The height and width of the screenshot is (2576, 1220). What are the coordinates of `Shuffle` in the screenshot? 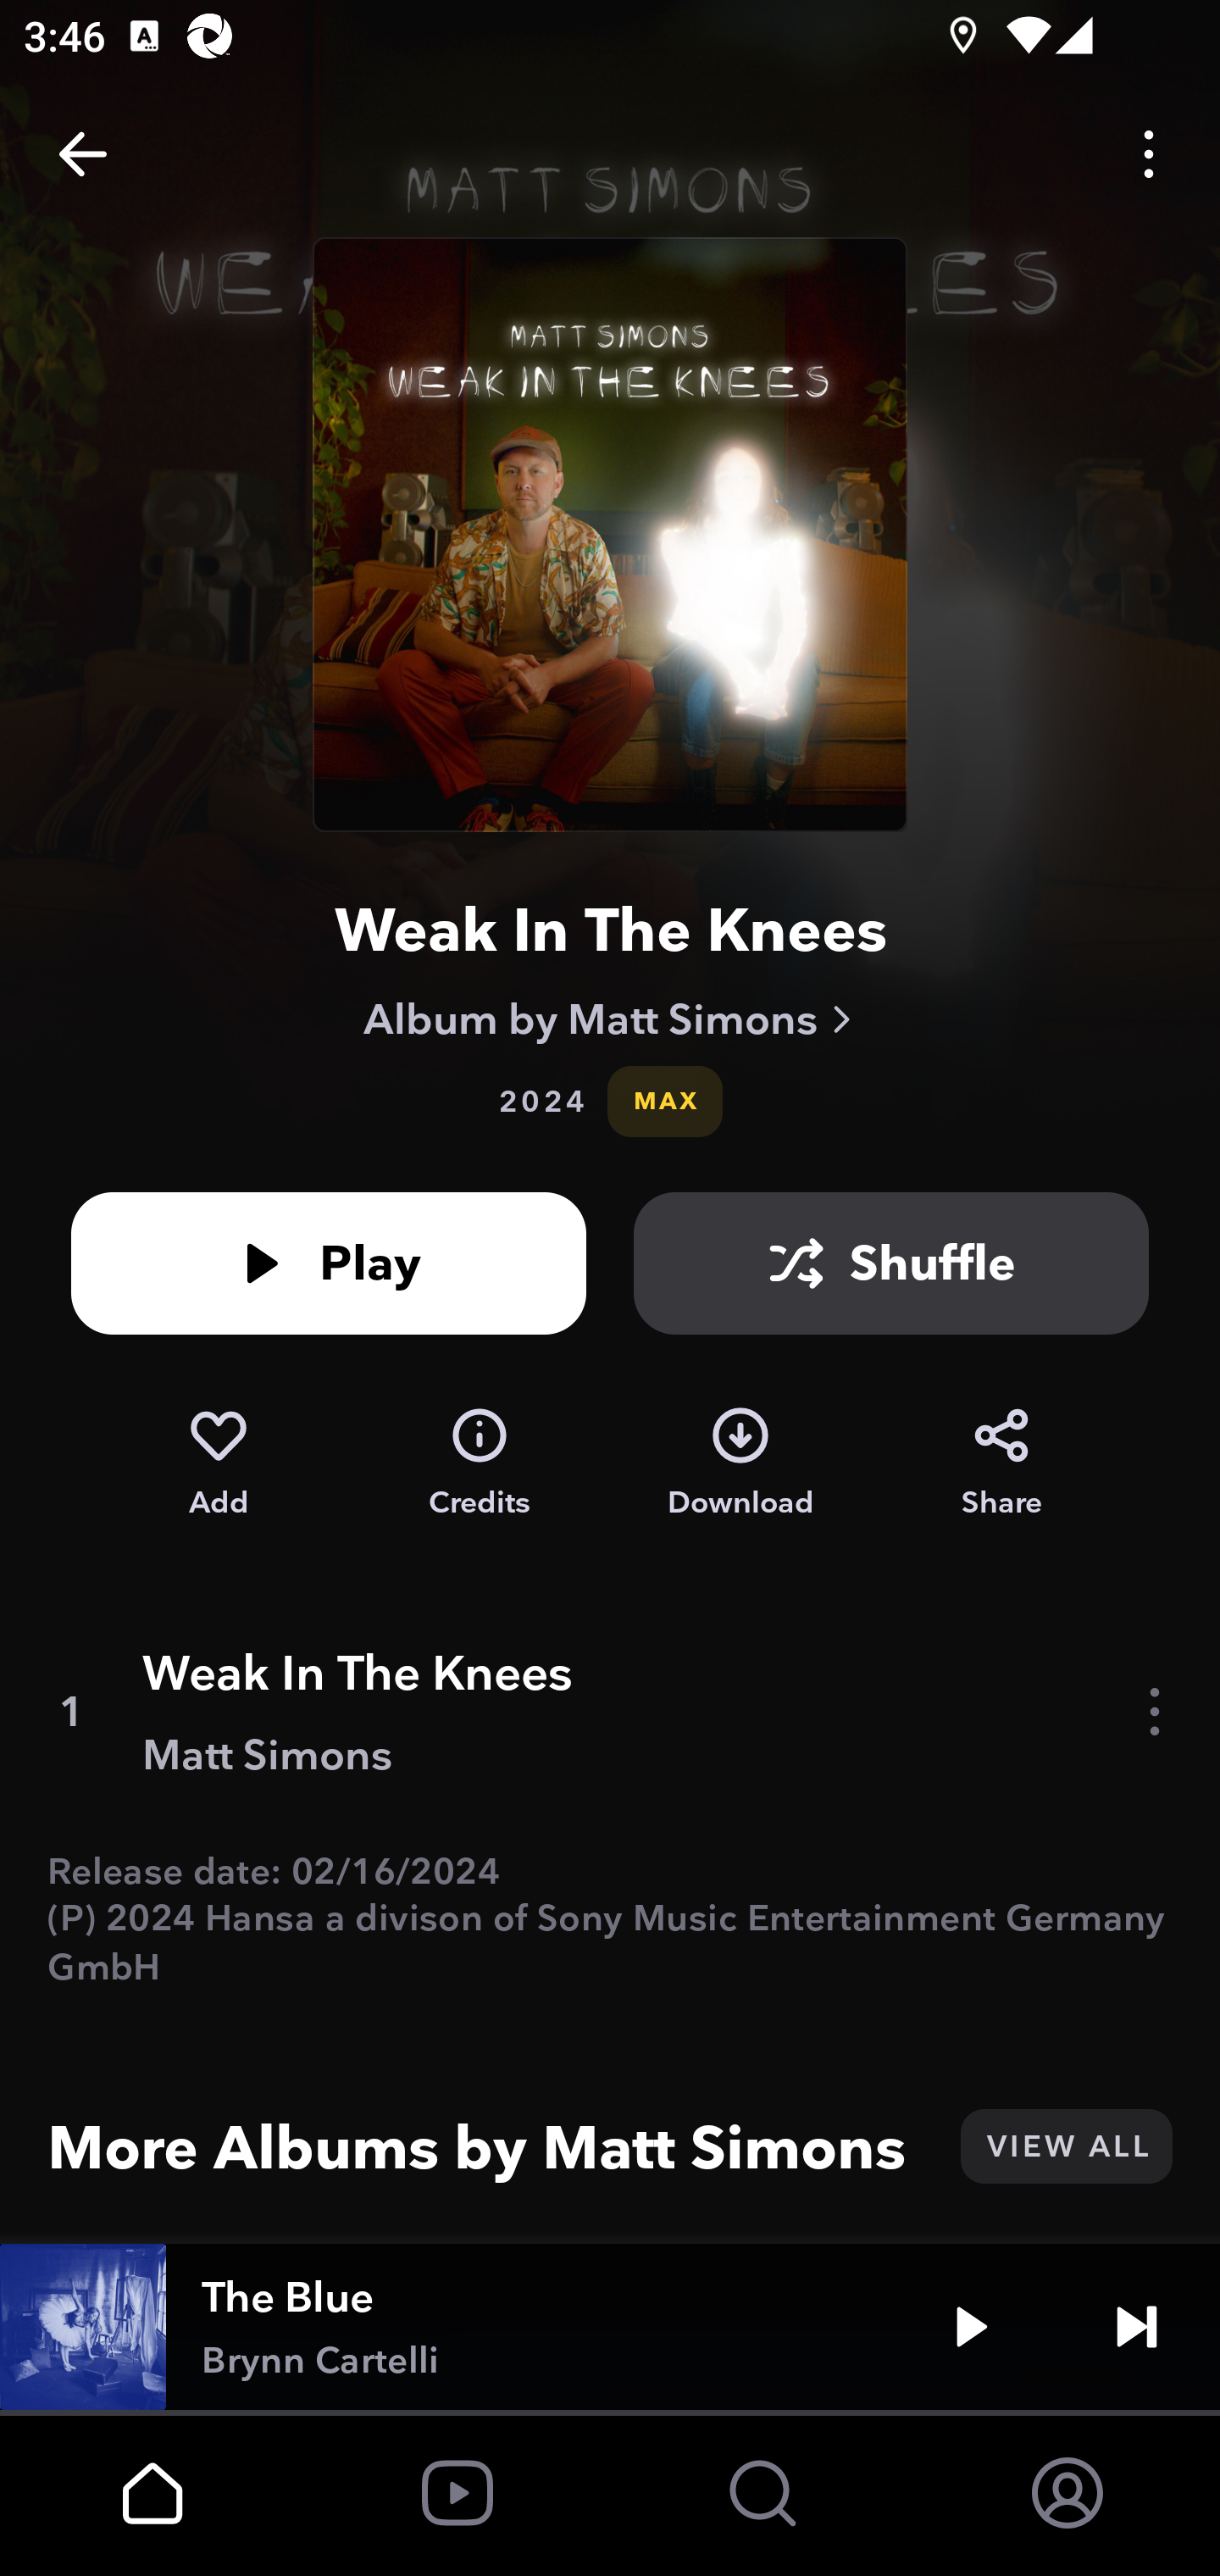 It's located at (891, 1263).